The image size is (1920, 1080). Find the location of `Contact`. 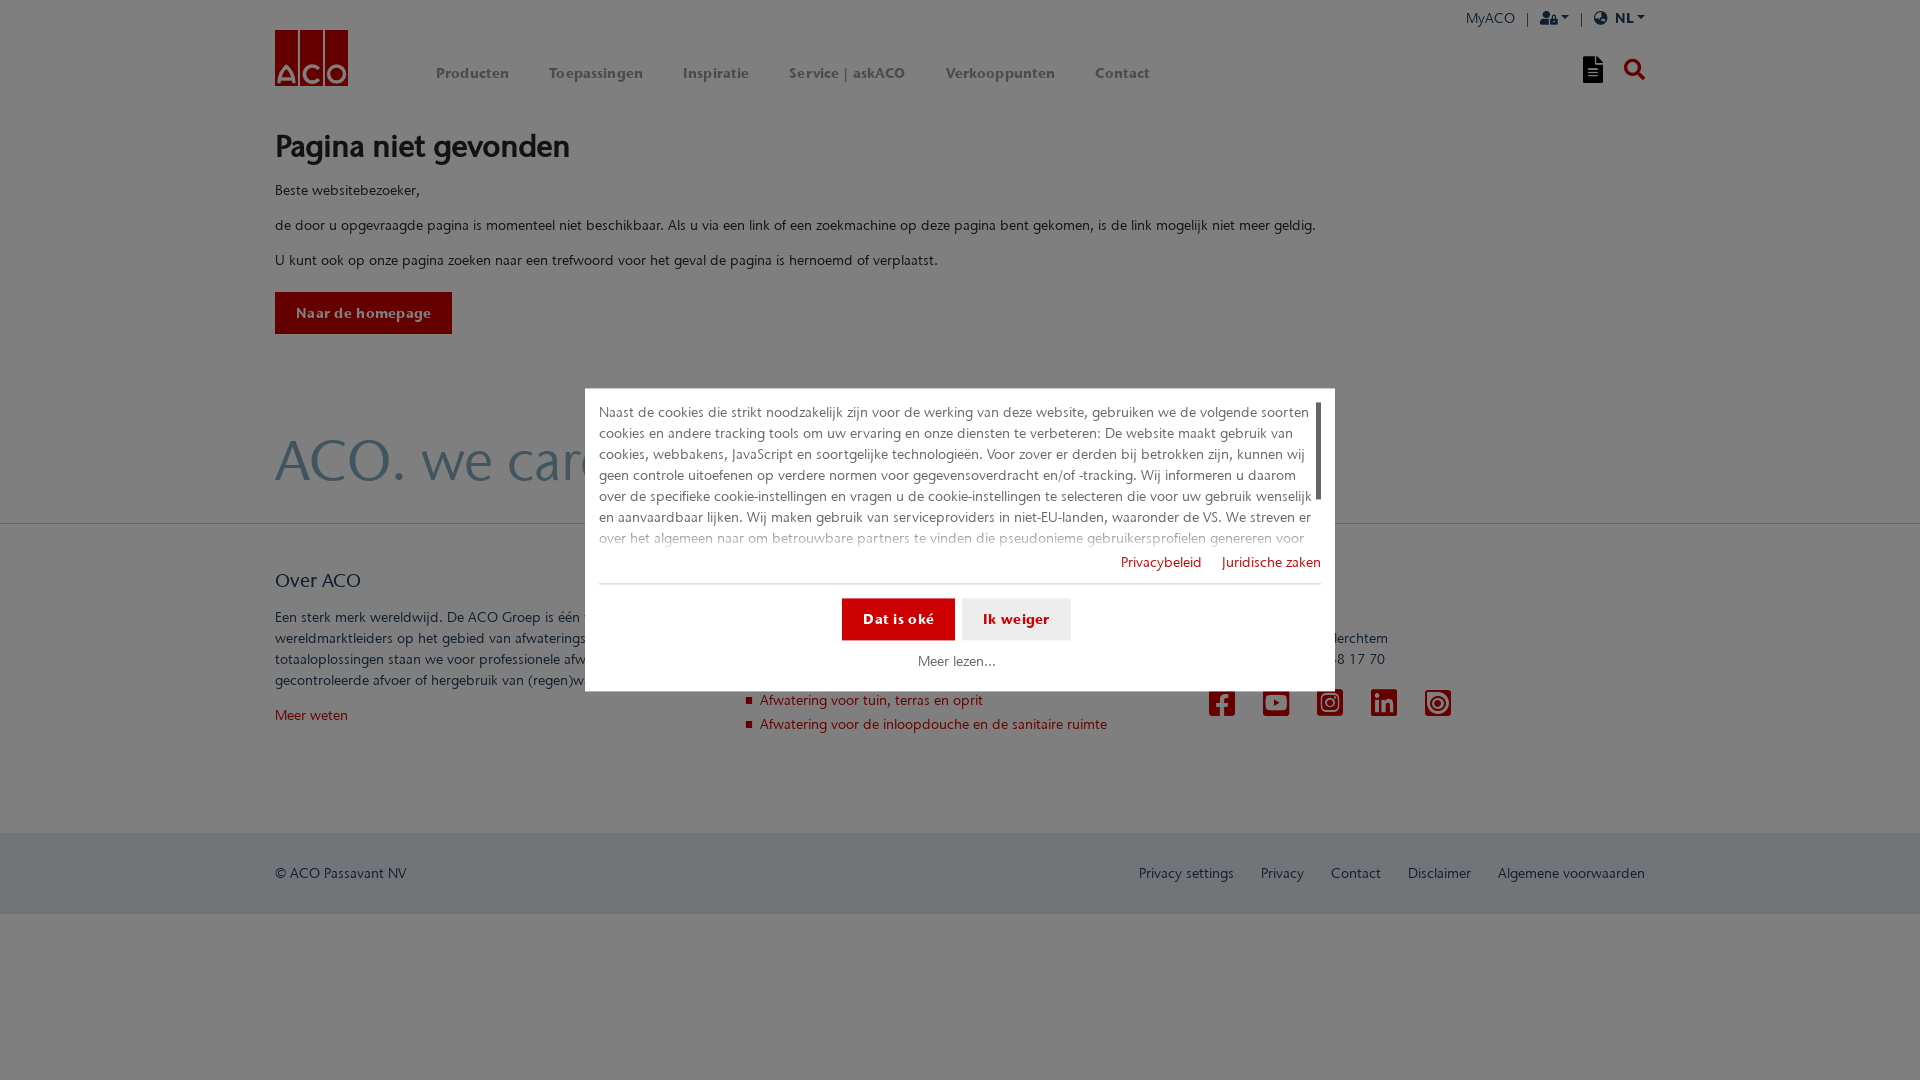

Contact is located at coordinates (1356, 873).